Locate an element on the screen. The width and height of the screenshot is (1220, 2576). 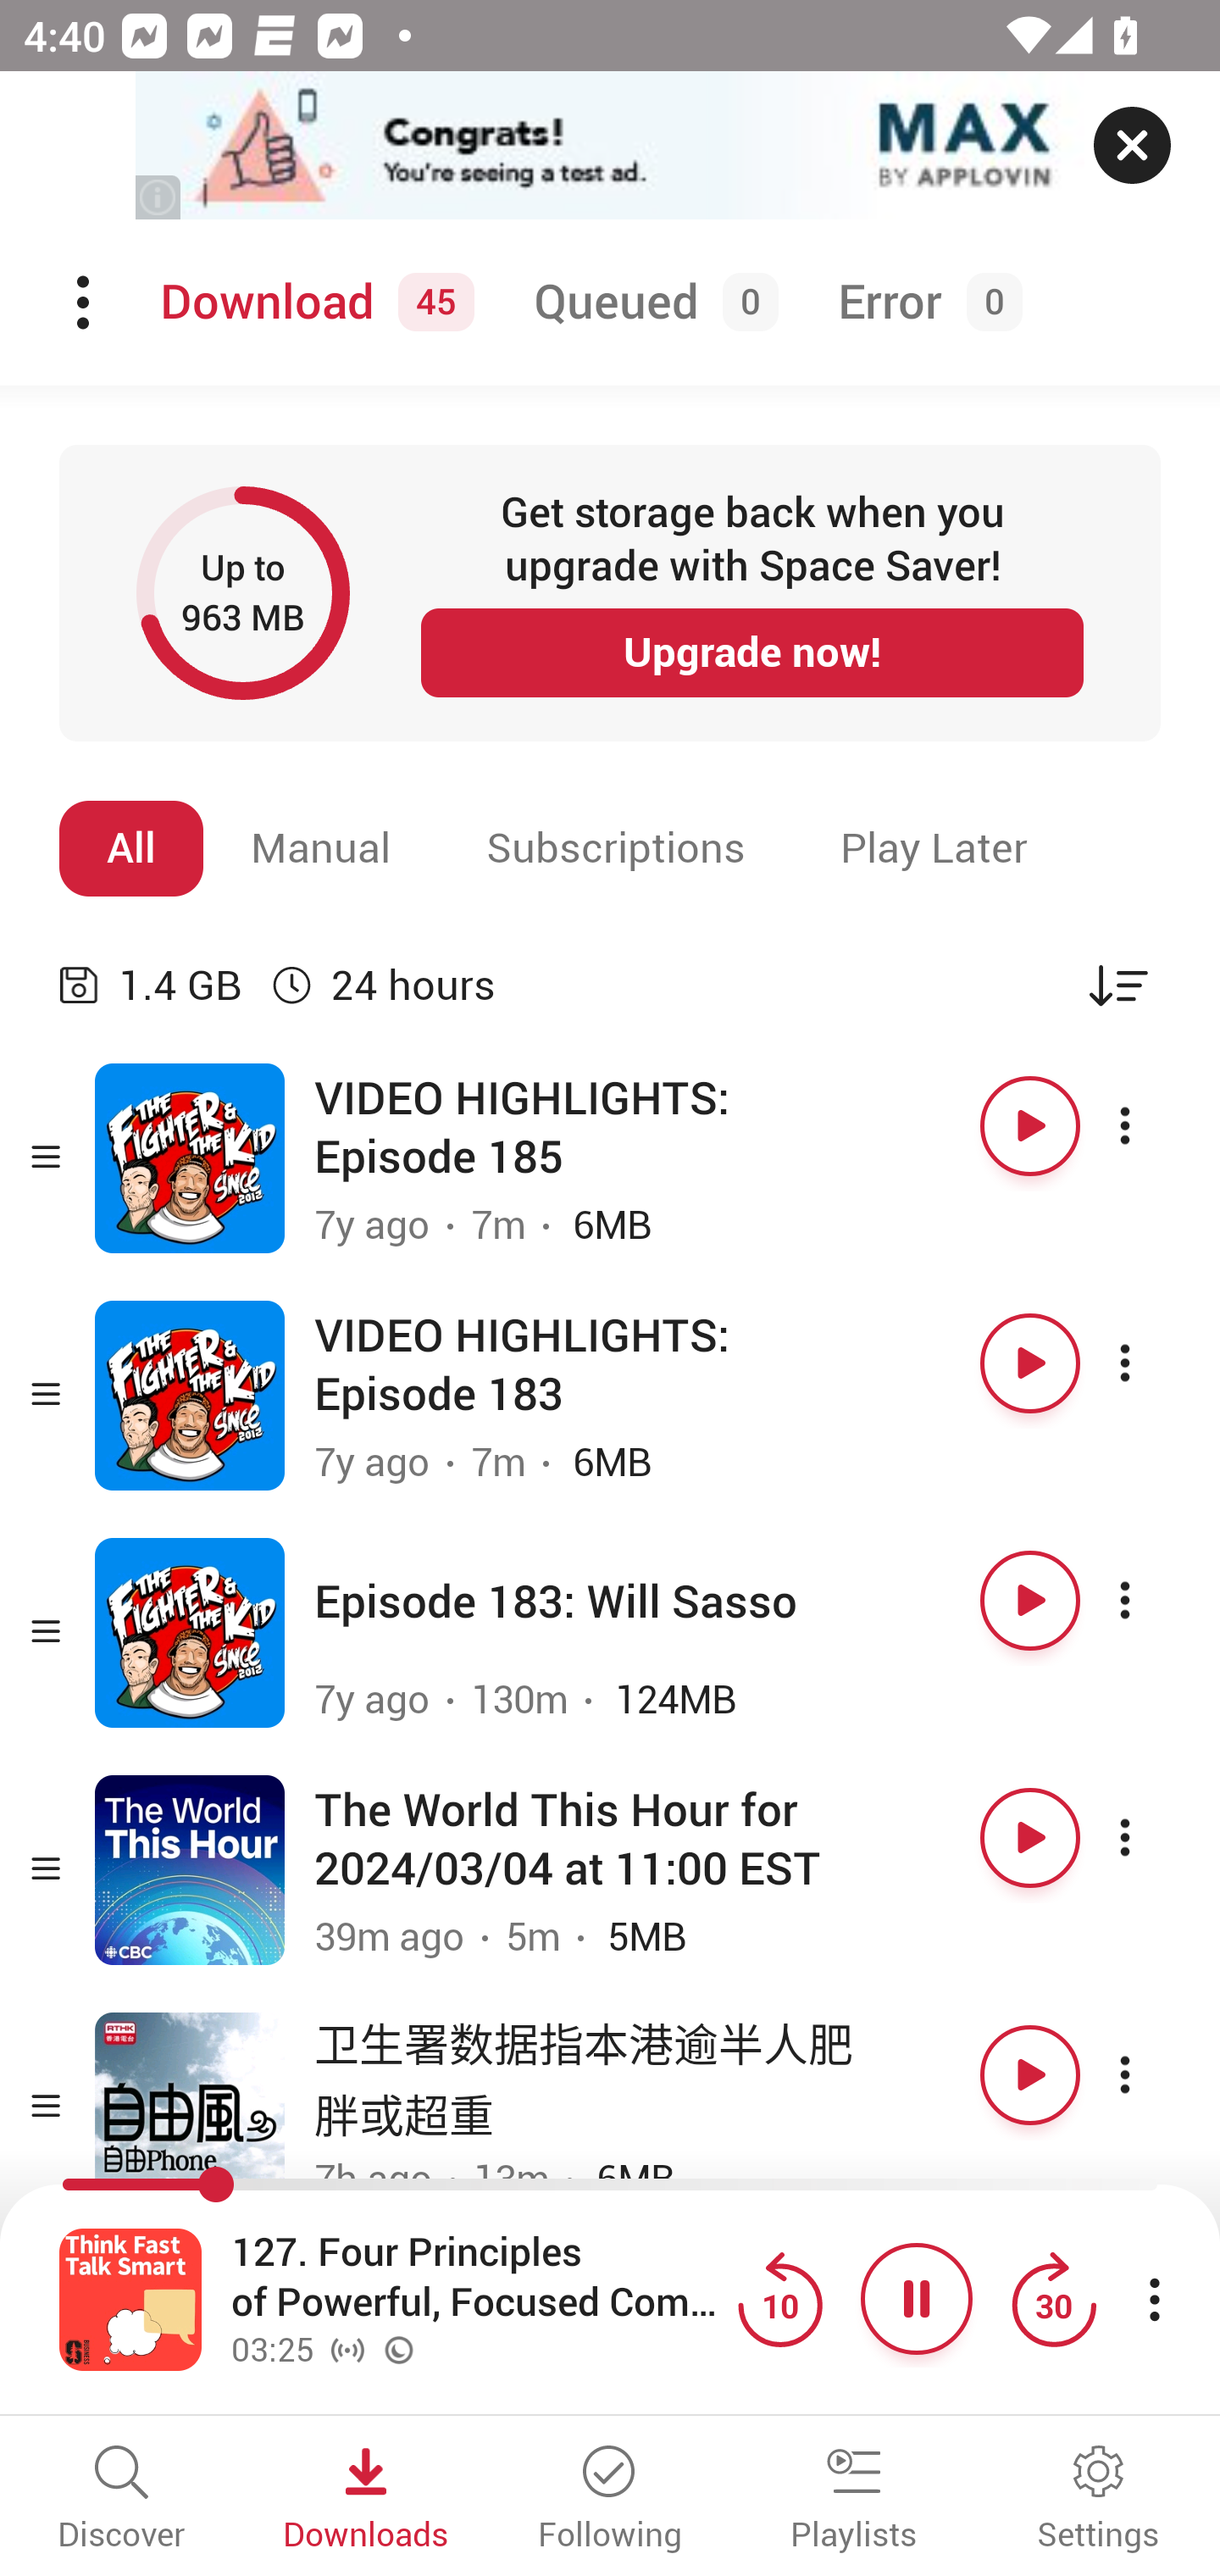
All is located at coordinates (131, 848).